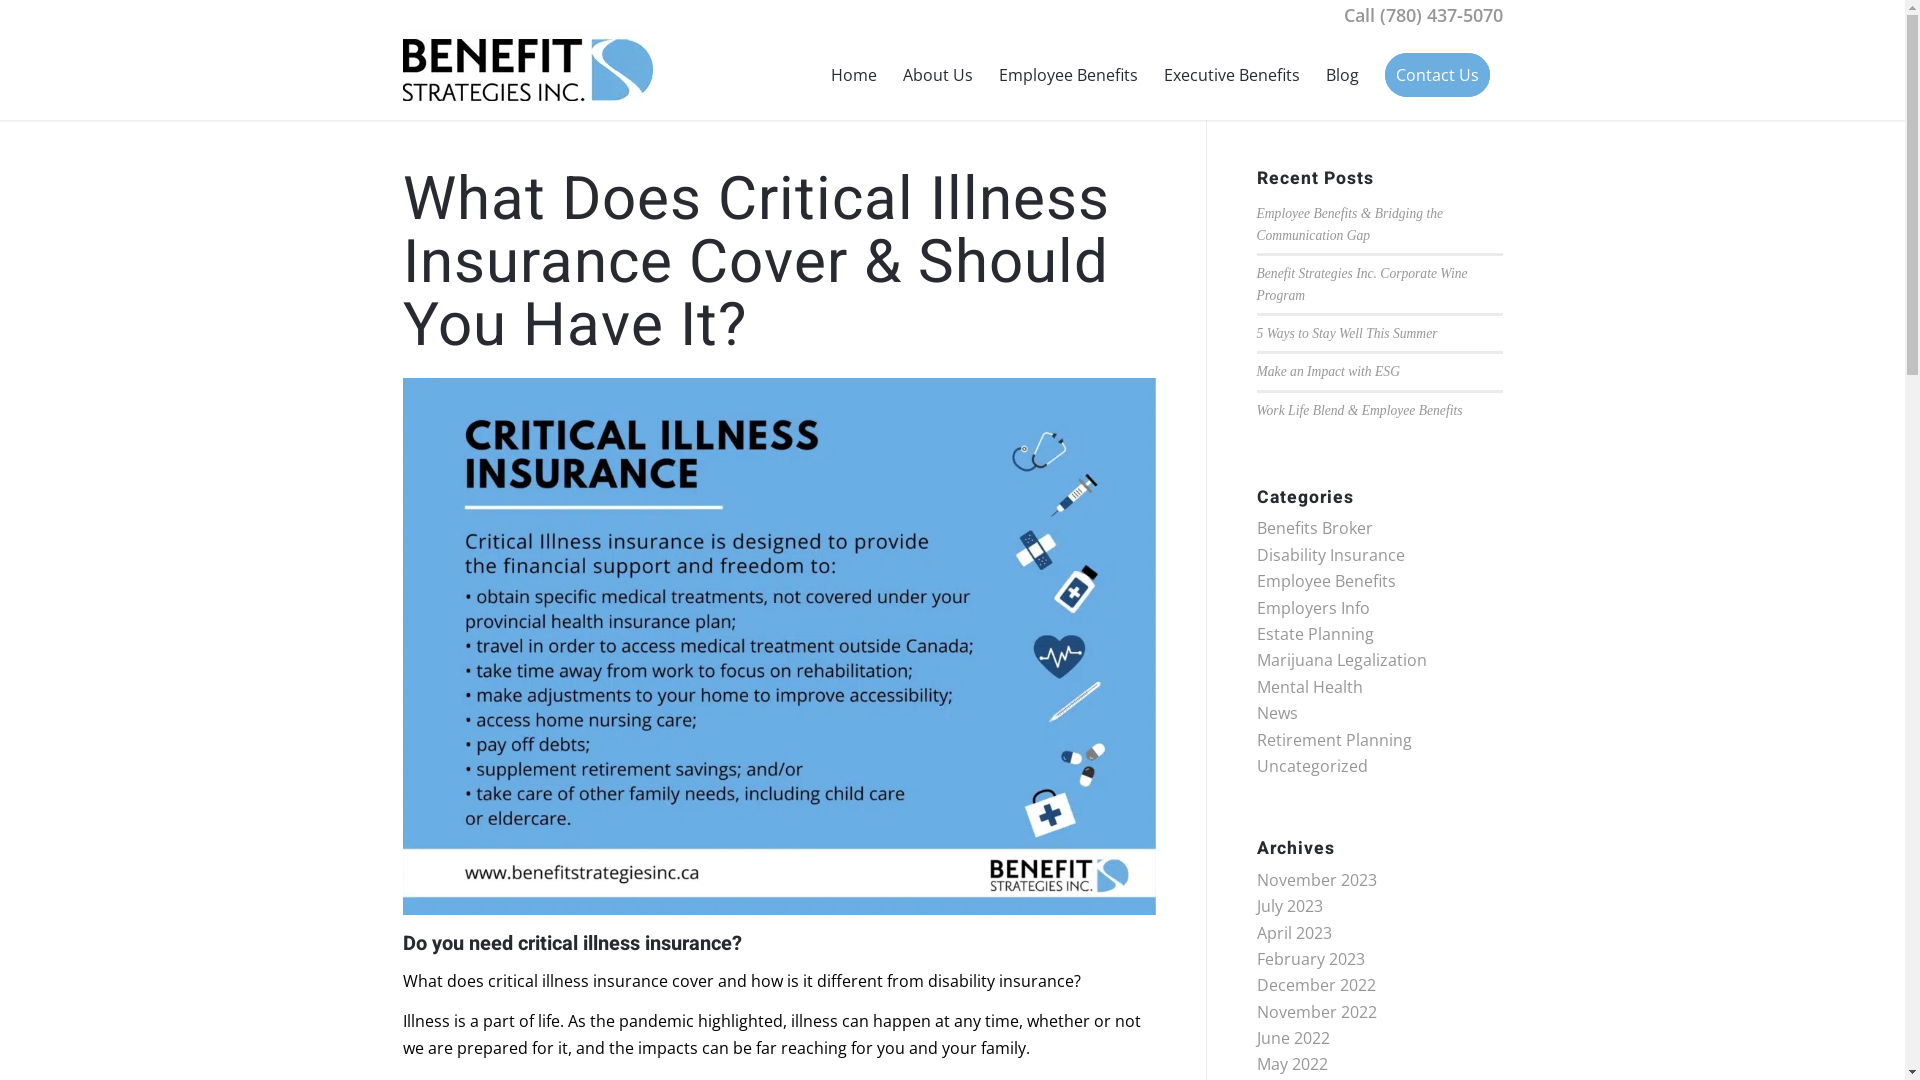 This screenshot has height=1080, width=1920. I want to click on July 2023, so click(1289, 906).